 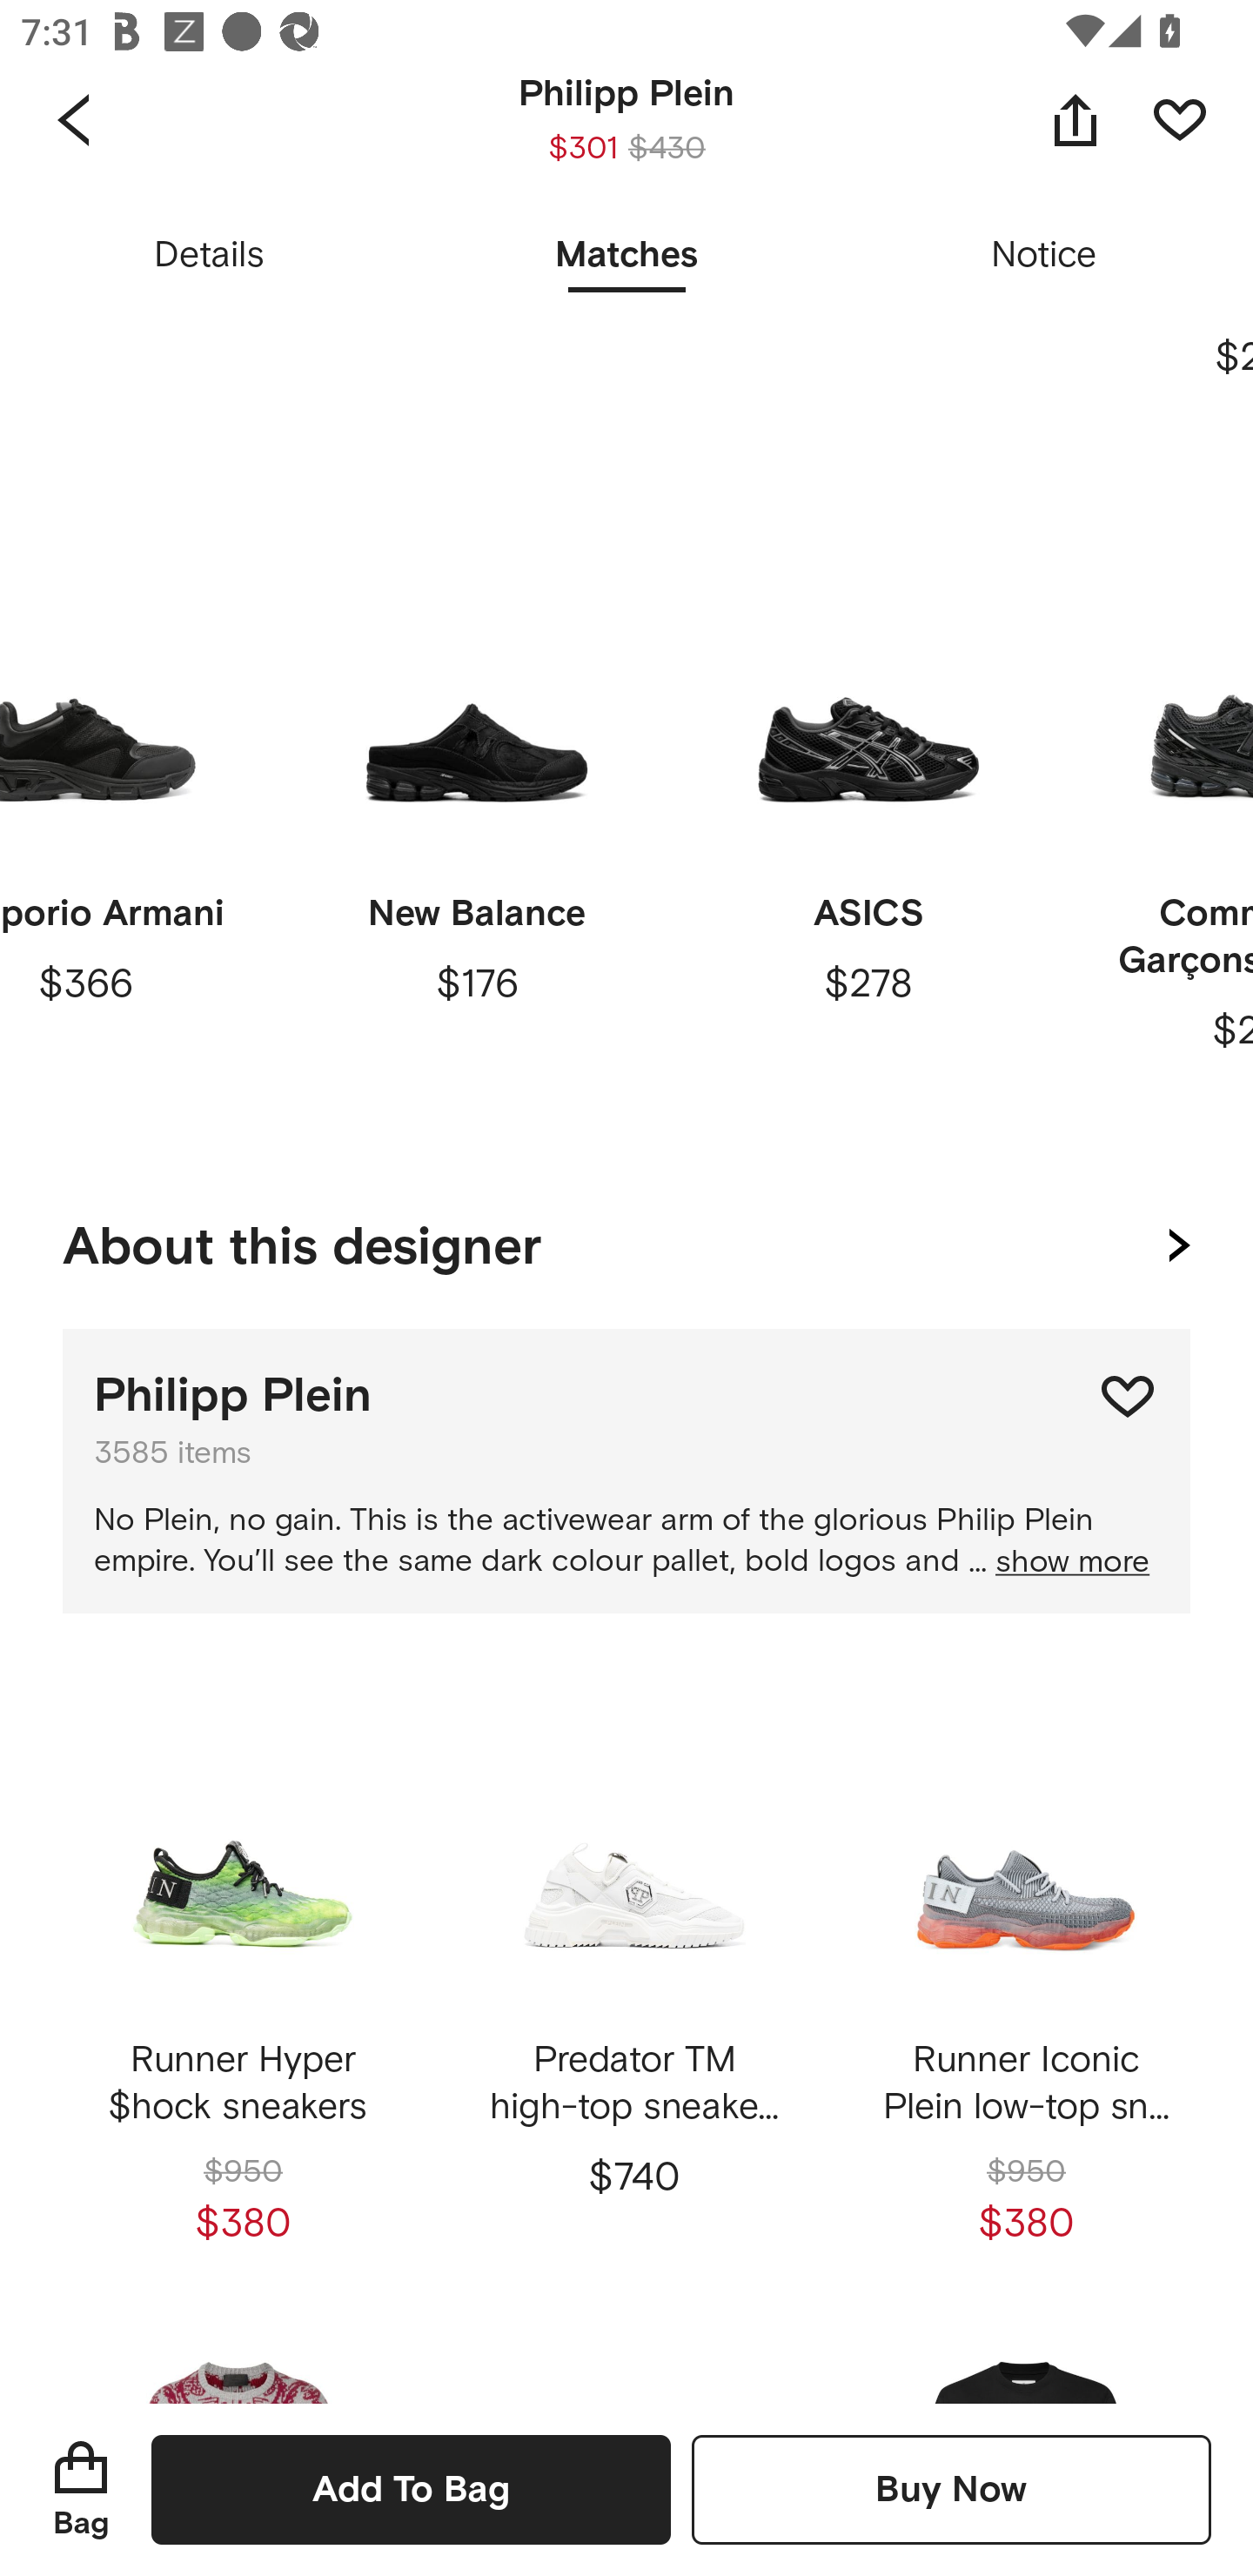 I want to click on About this designer, so click(x=626, y=1240).